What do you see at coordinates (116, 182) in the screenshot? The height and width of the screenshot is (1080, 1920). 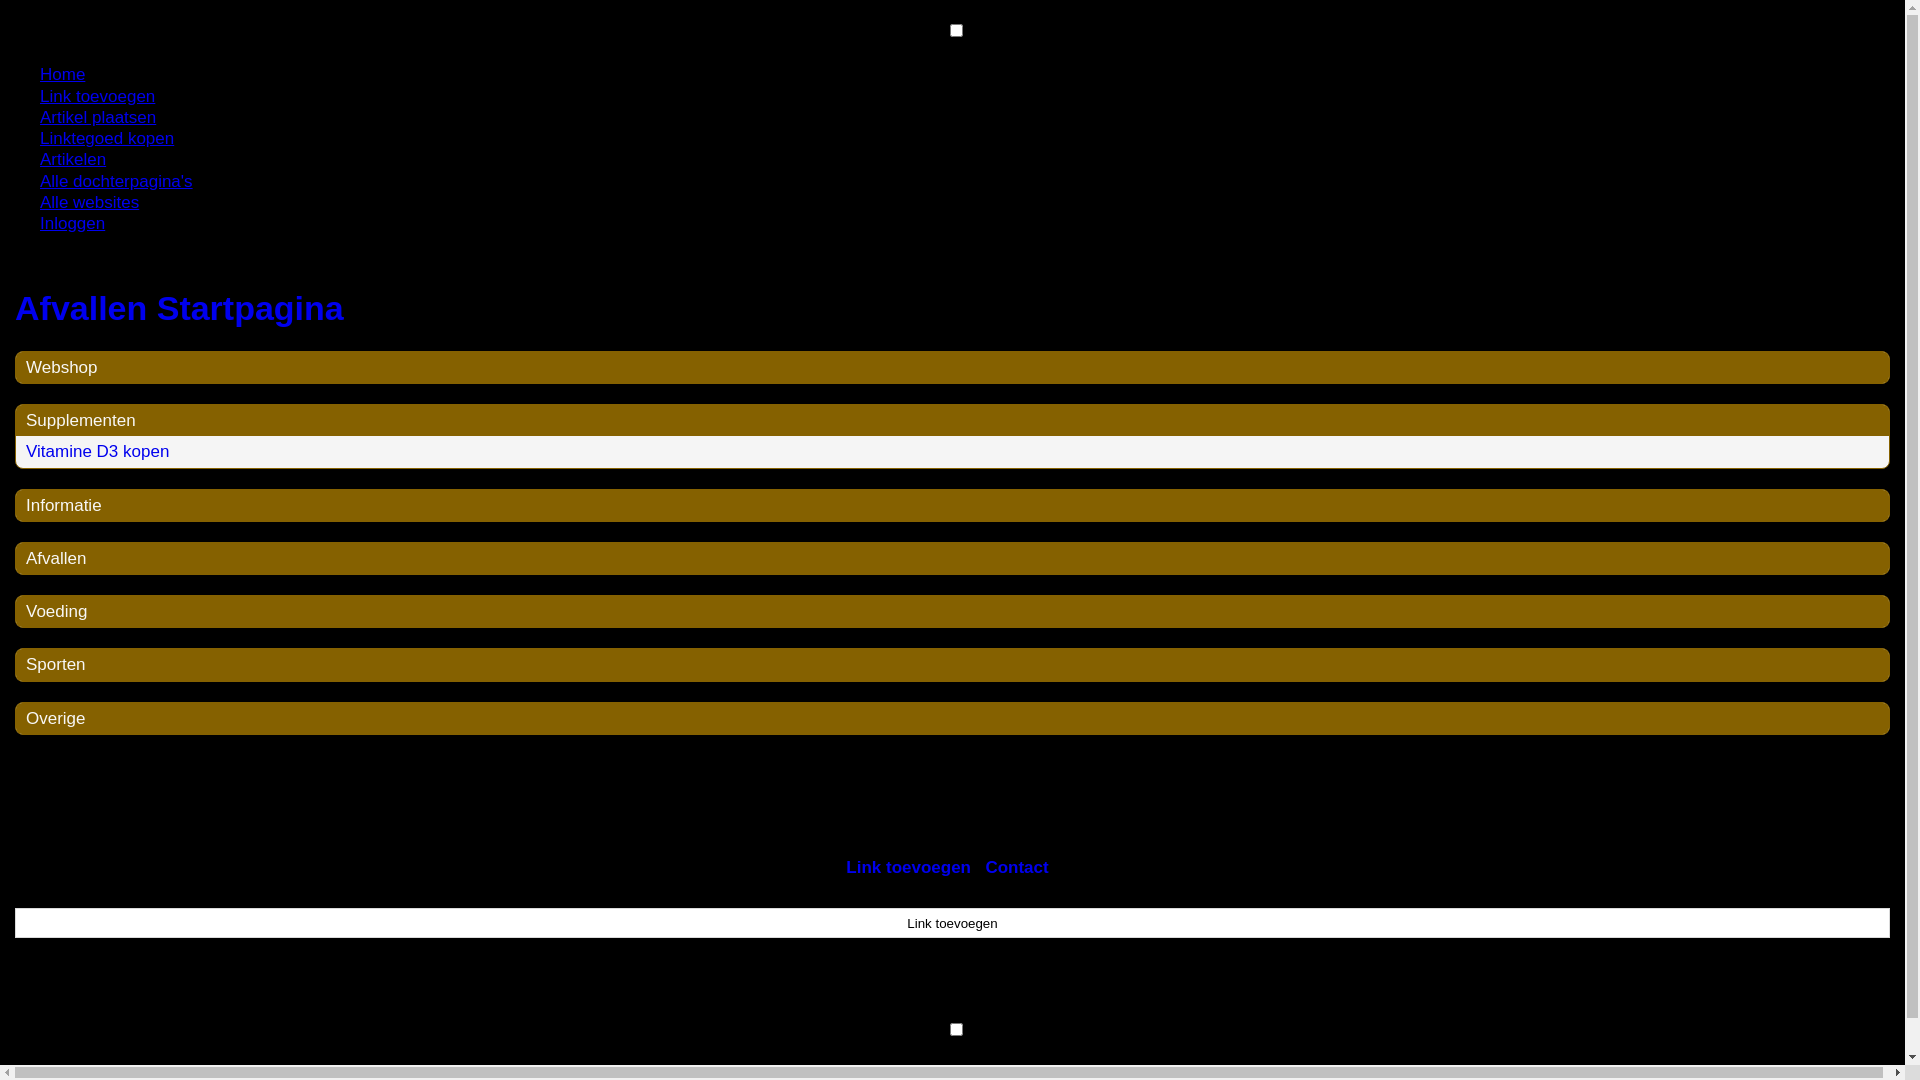 I see `Alle dochterpagina's` at bounding box center [116, 182].